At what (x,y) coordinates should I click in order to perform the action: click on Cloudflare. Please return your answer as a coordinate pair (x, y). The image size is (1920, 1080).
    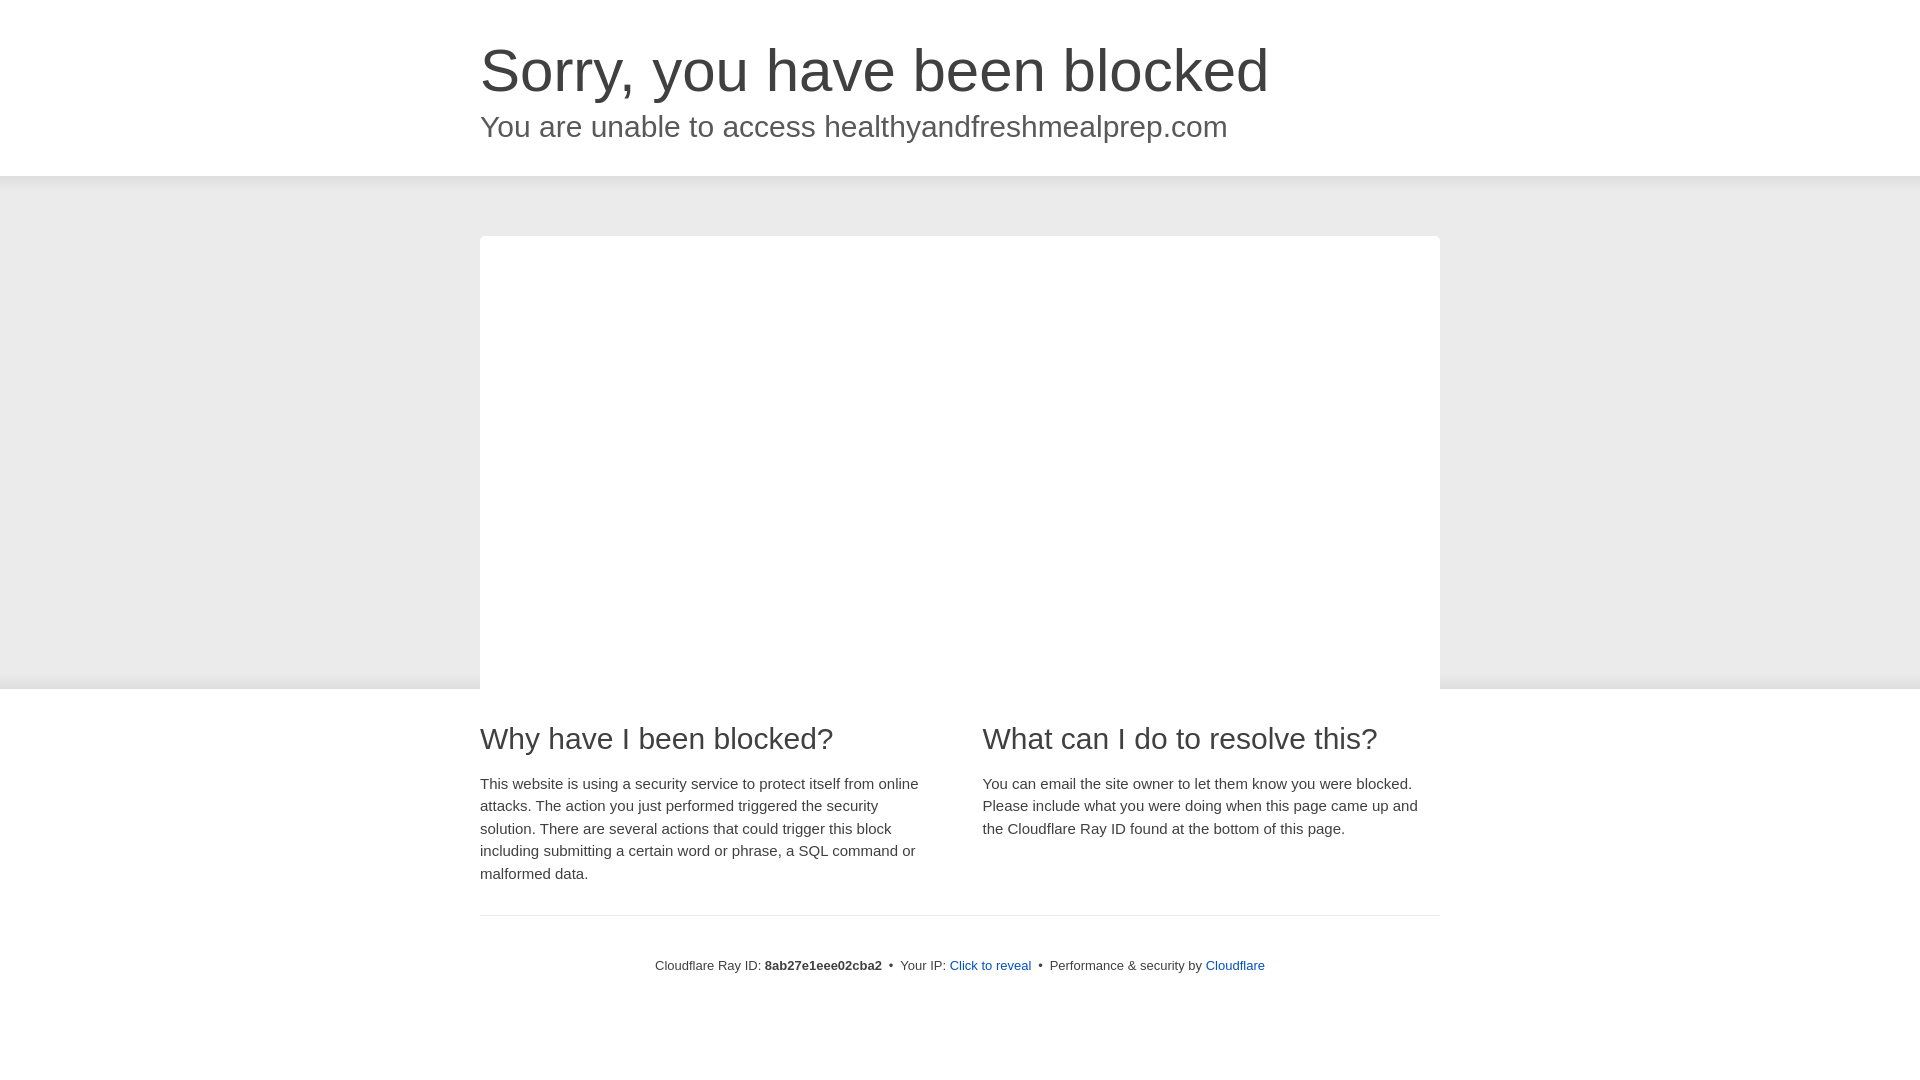
    Looking at the image, I should click on (1235, 965).